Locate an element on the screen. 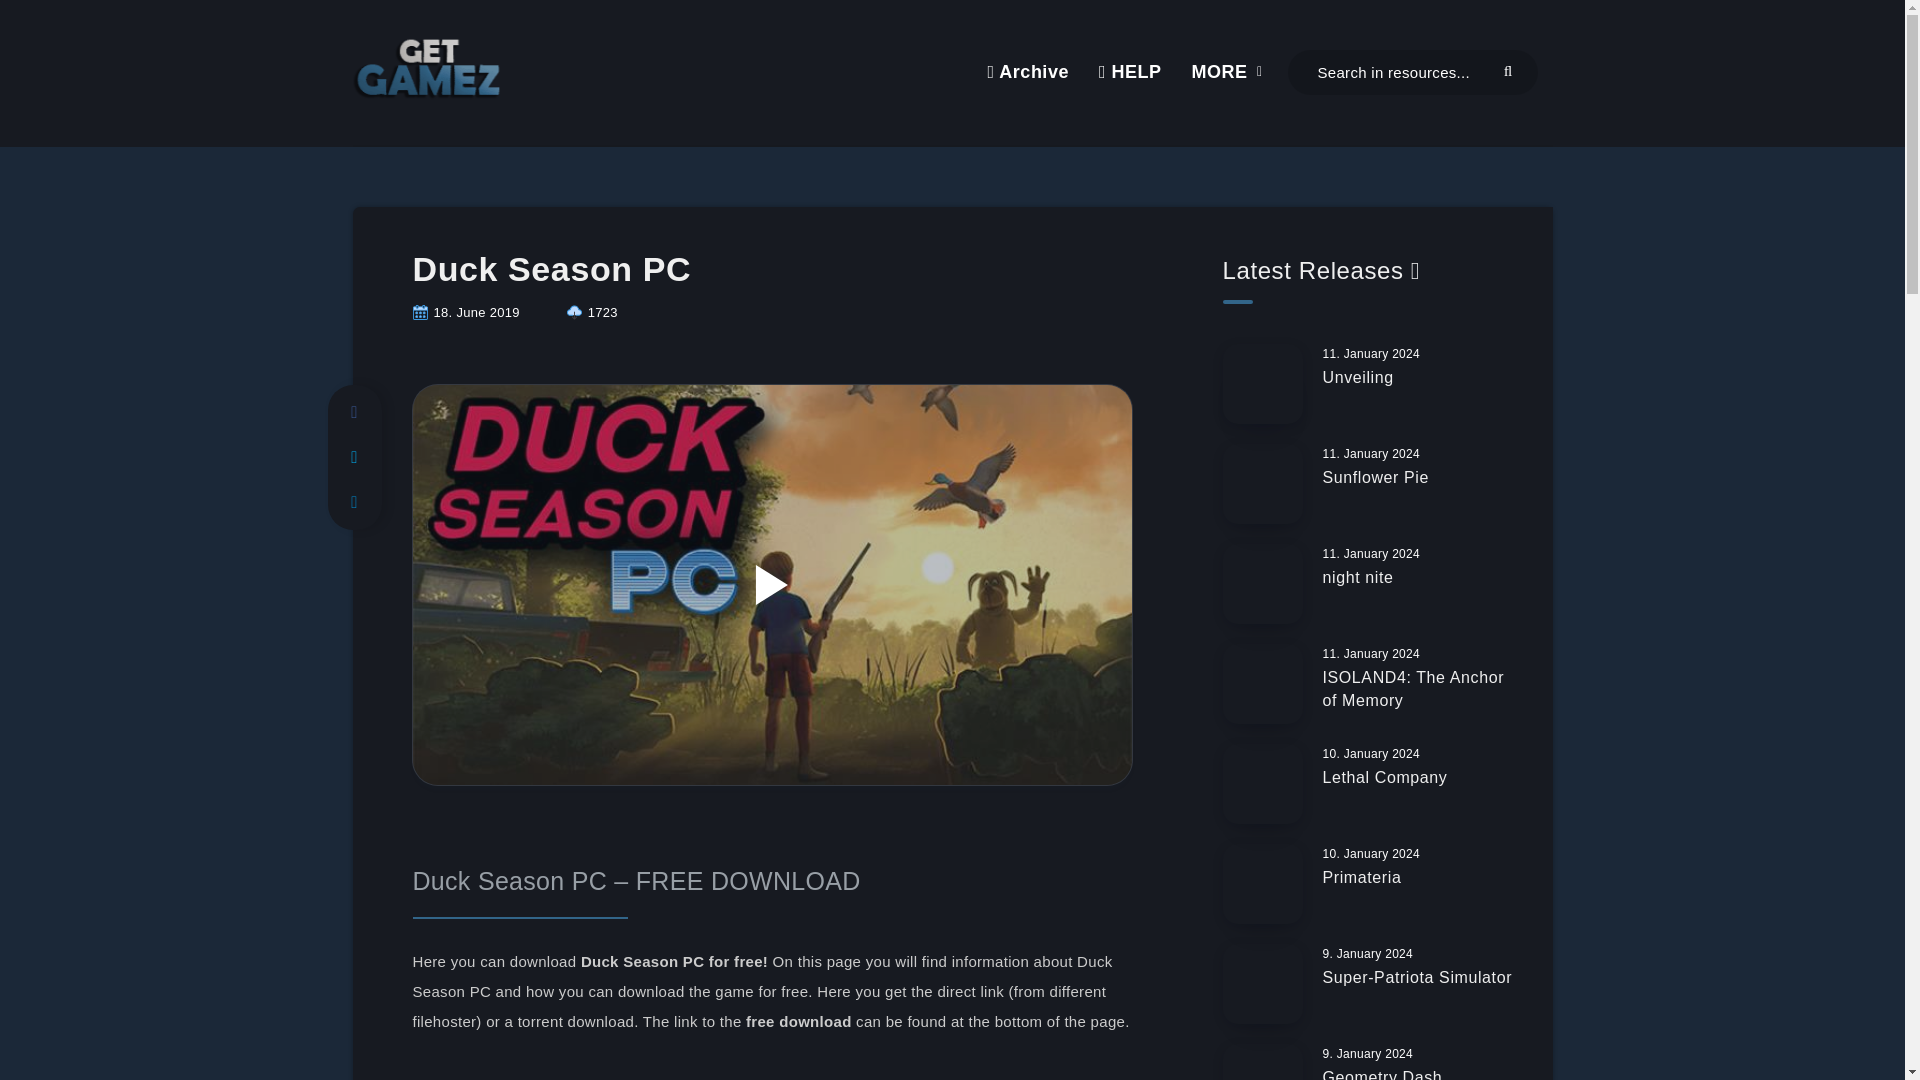  Archive is located at coordinates (1026, 72).